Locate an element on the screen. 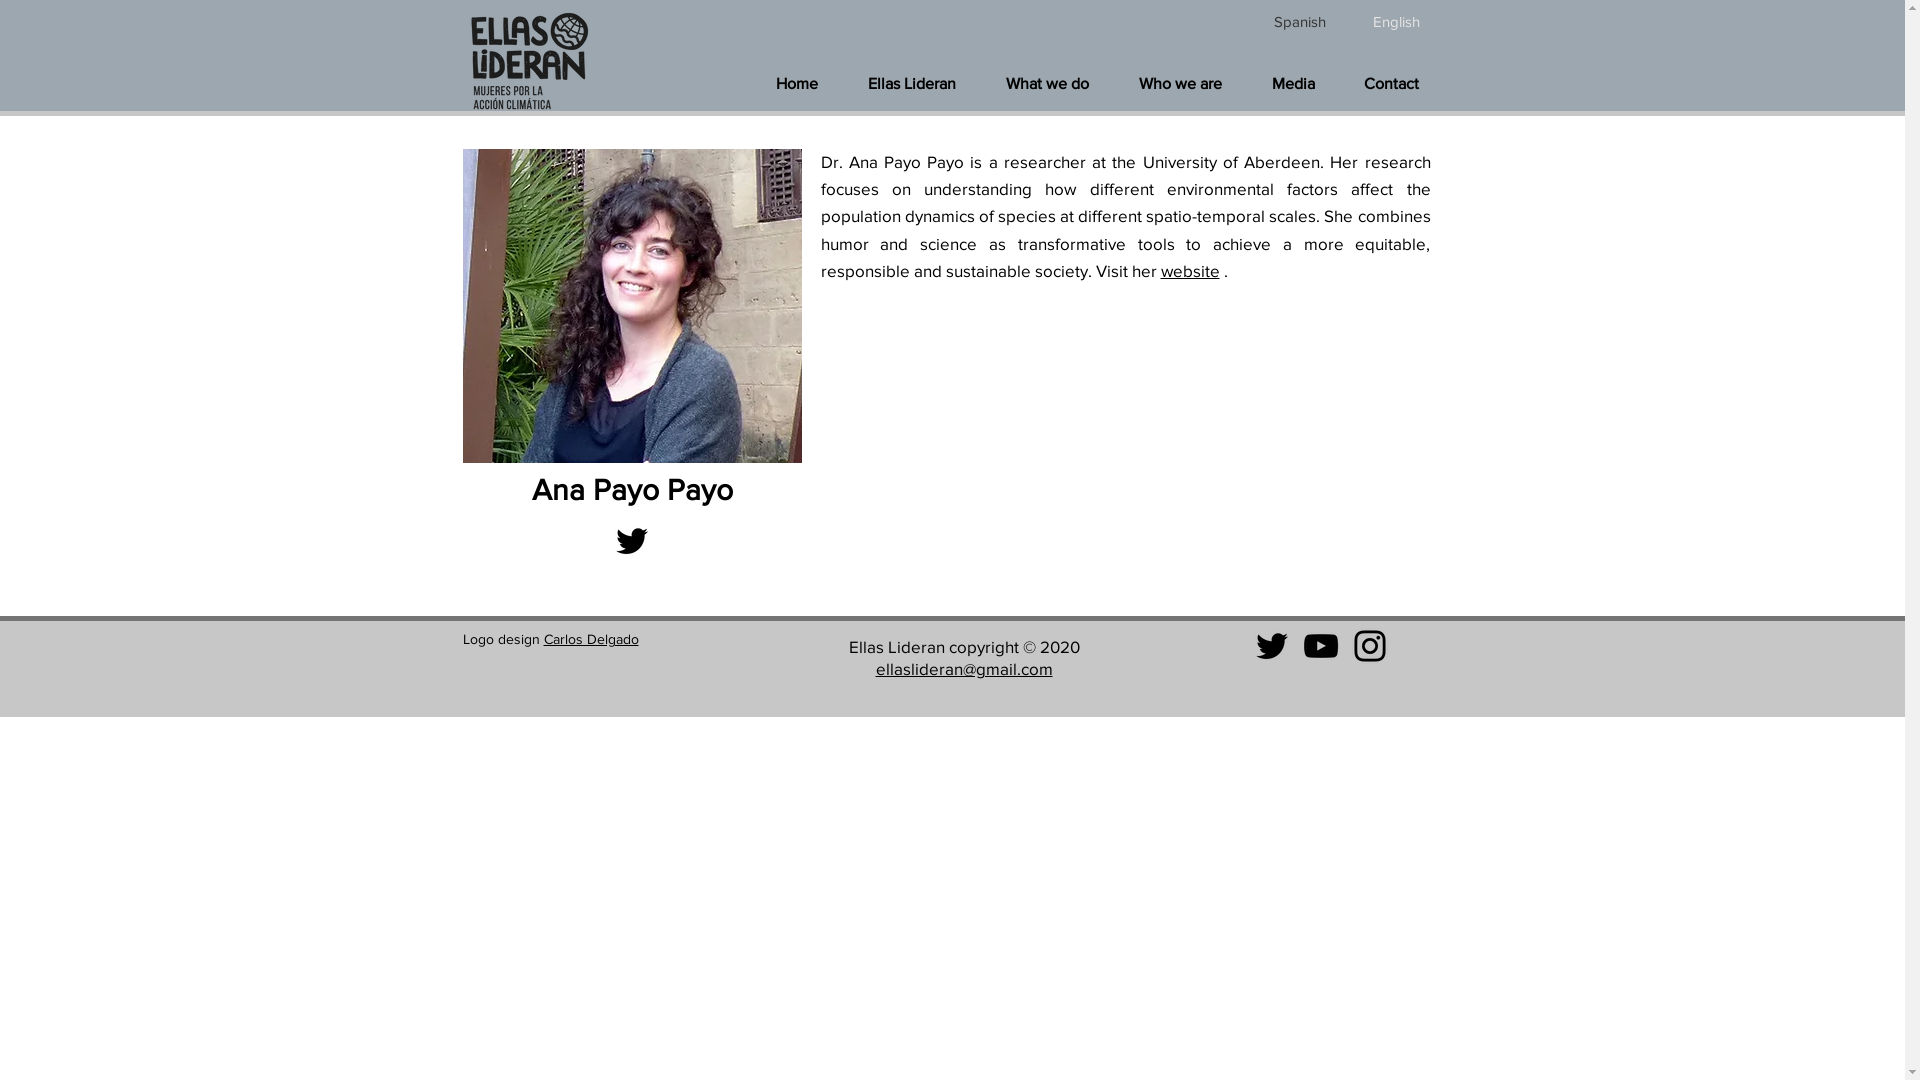 This screenshot has height=1080, width=1920. English is located at coordinates (1395, 22).